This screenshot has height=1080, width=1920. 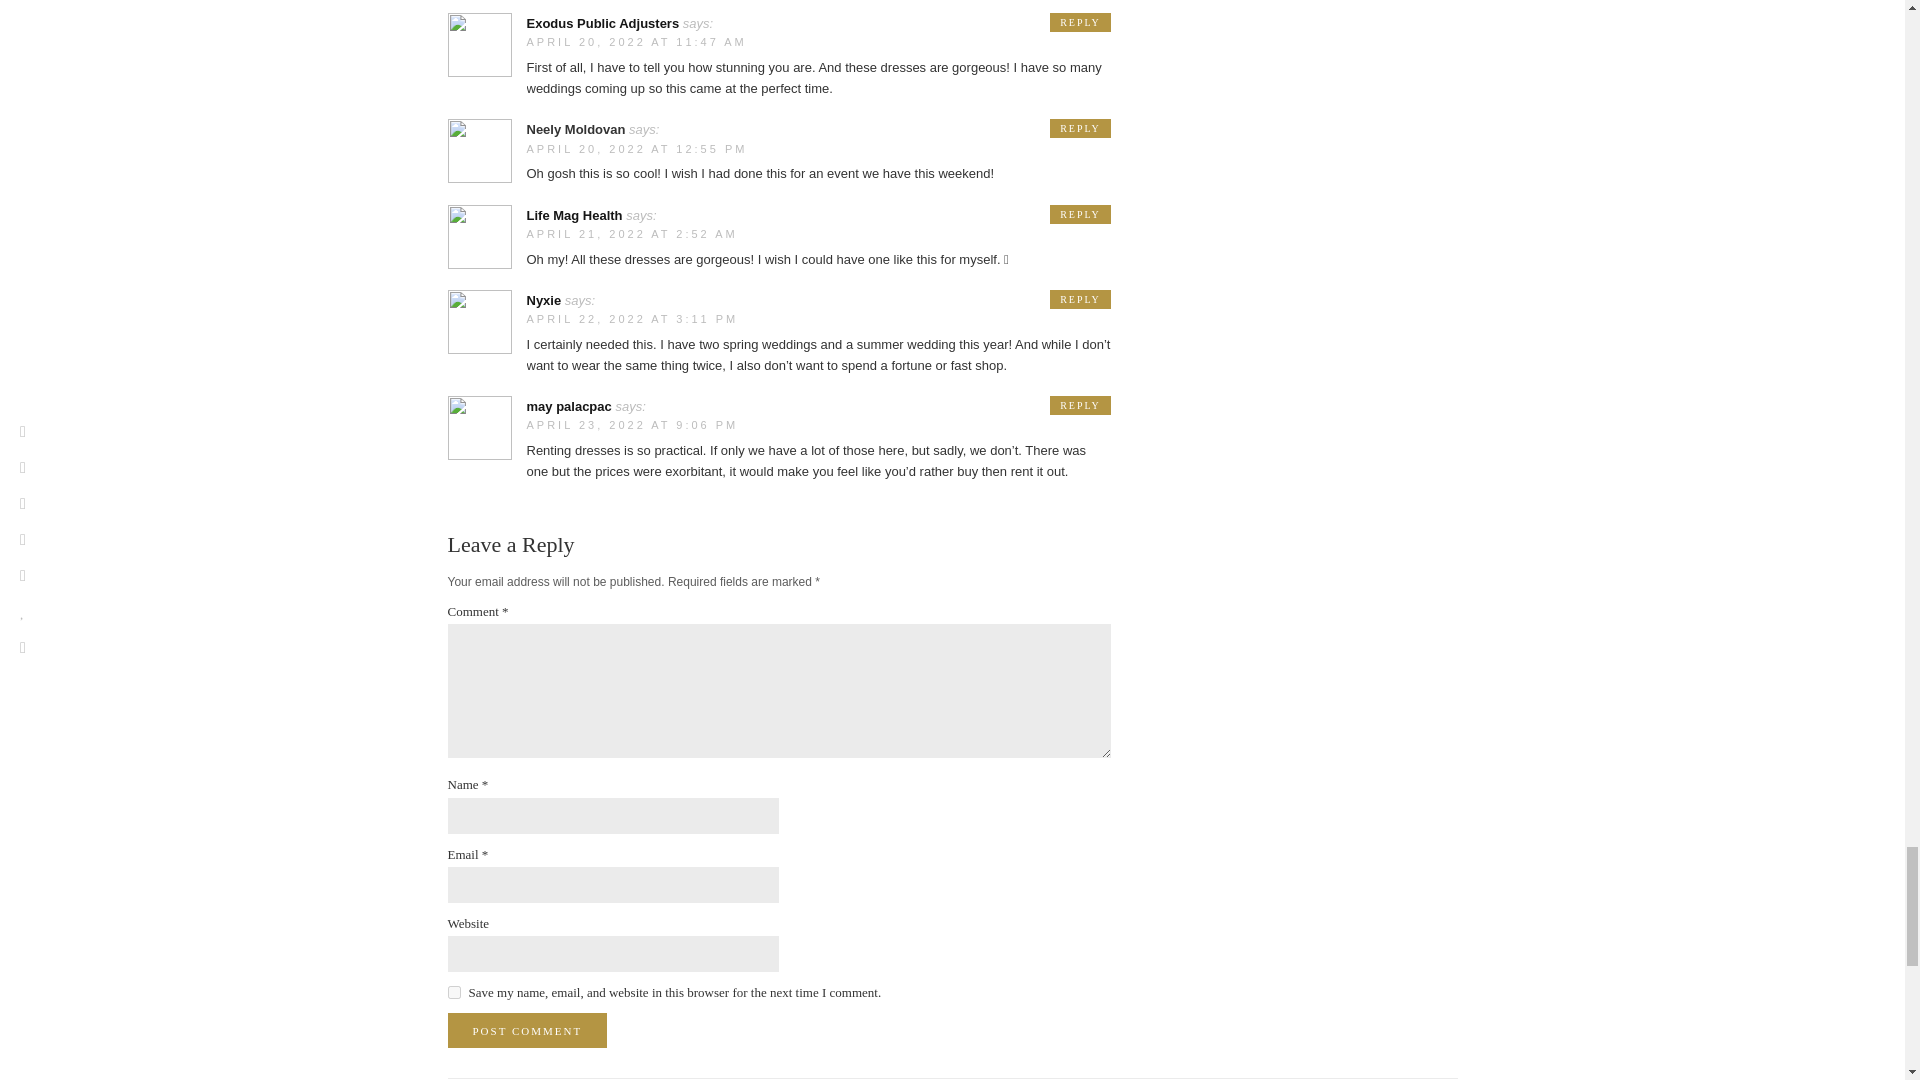 I want to click on Post Comment, so click(x=528, y=1030).